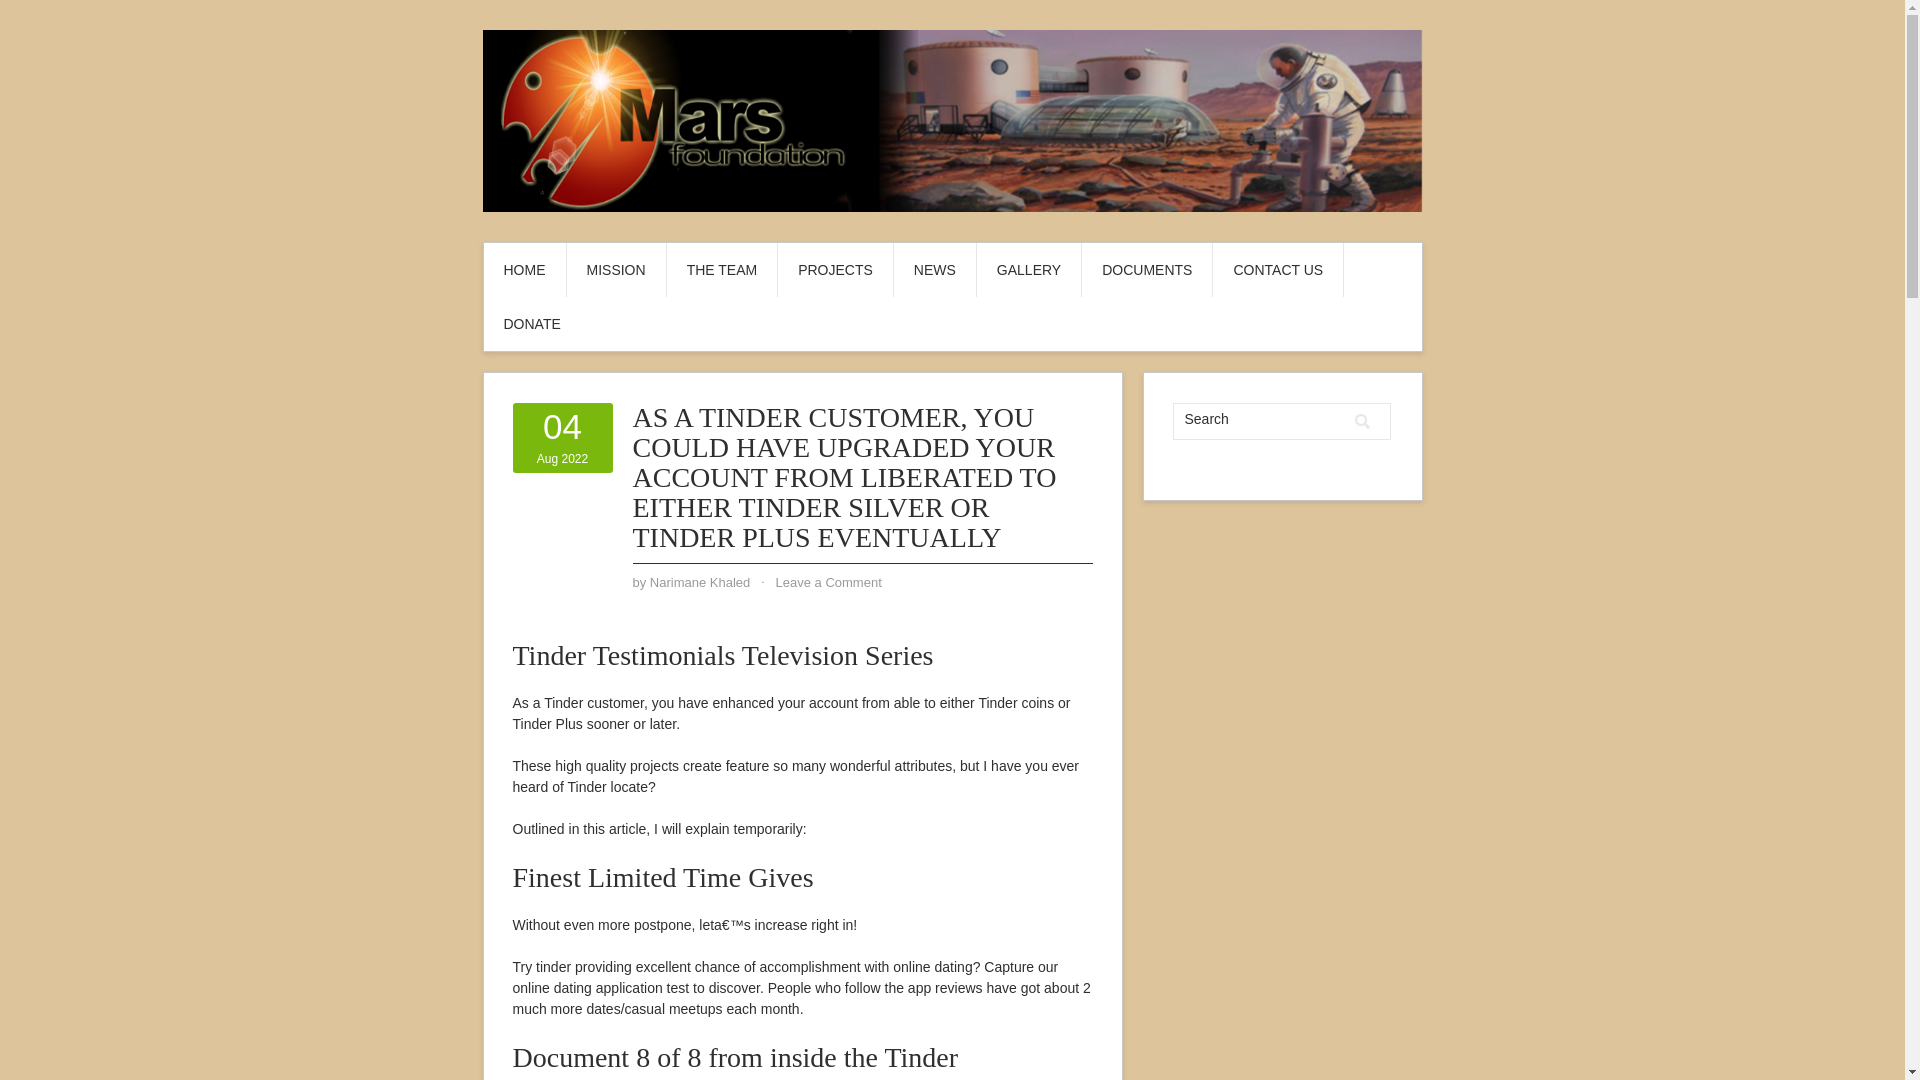  What do you see at coordinates (1259, 419) in the screenshot?
I see `Search` at bounding box center [1259, 419].